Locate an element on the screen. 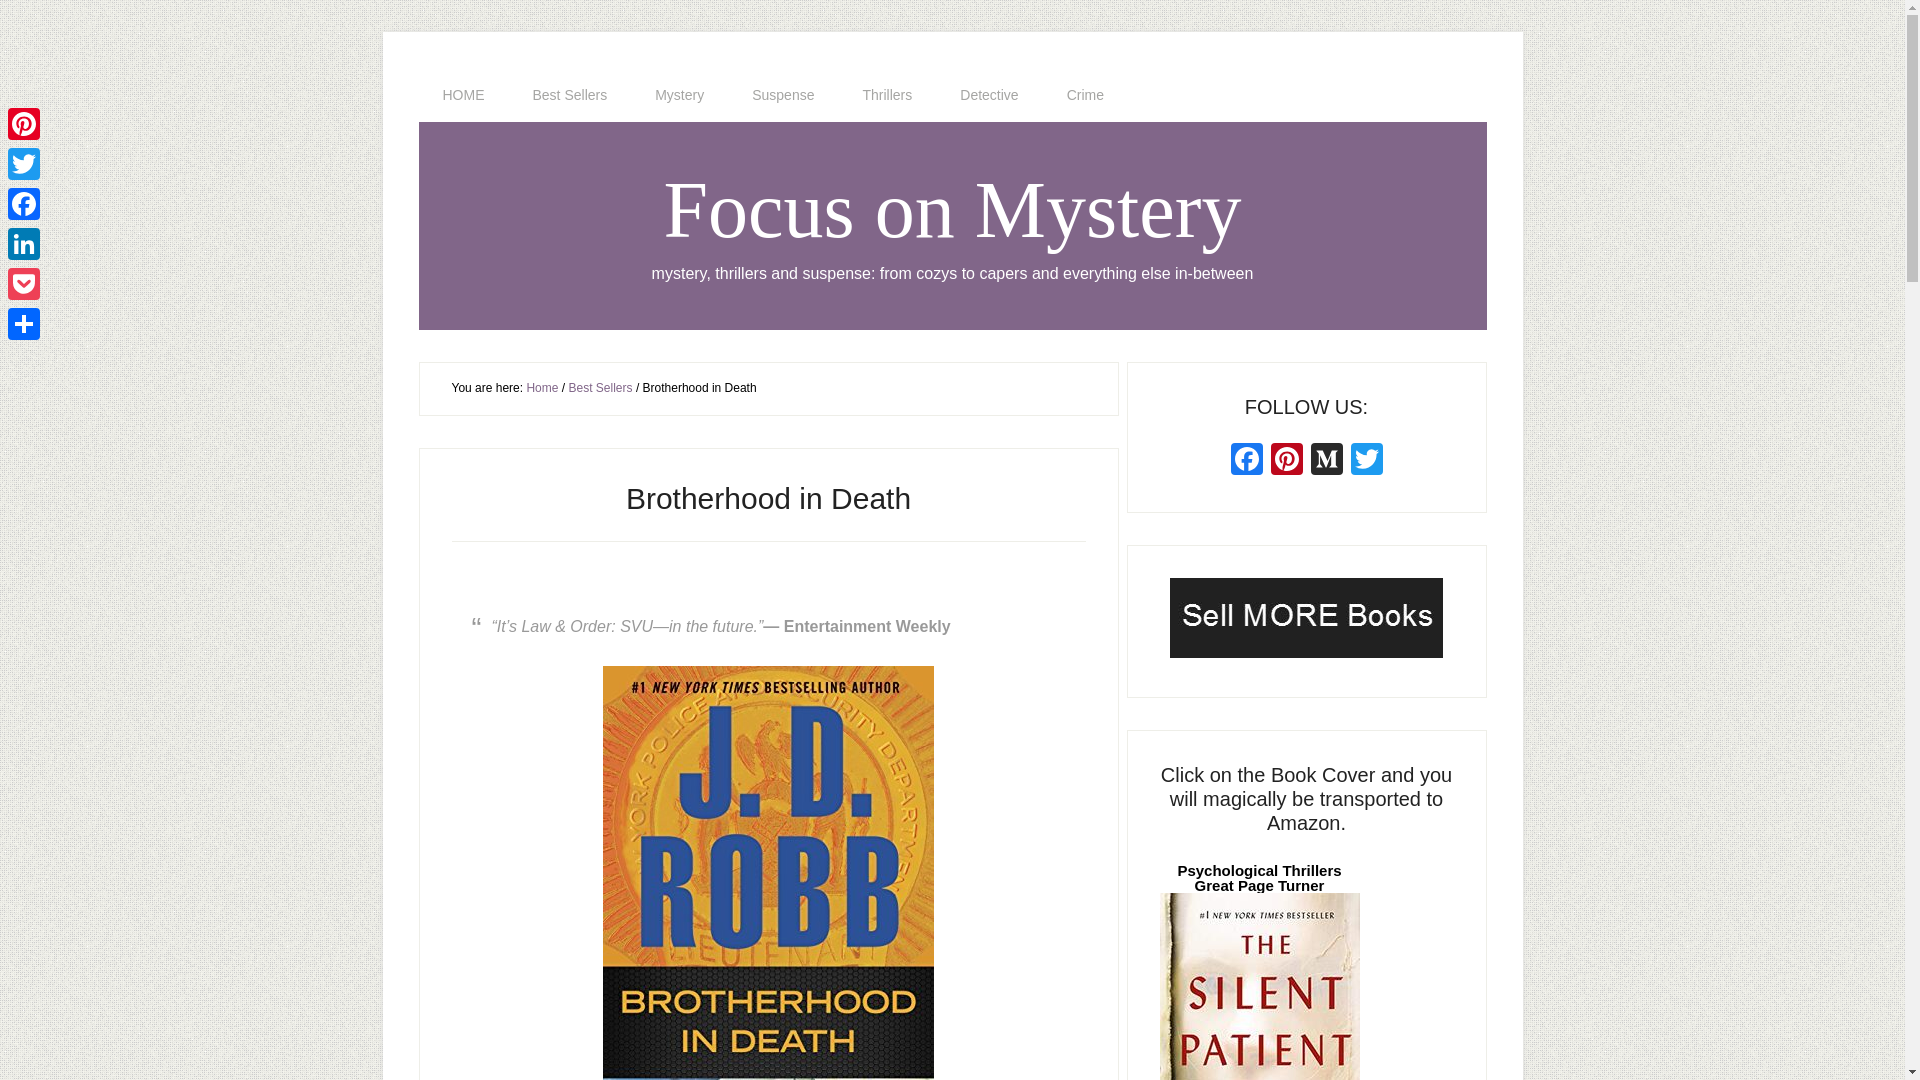 The image size is (1920, 1080). Medium is located at coordinates (1325, 460).